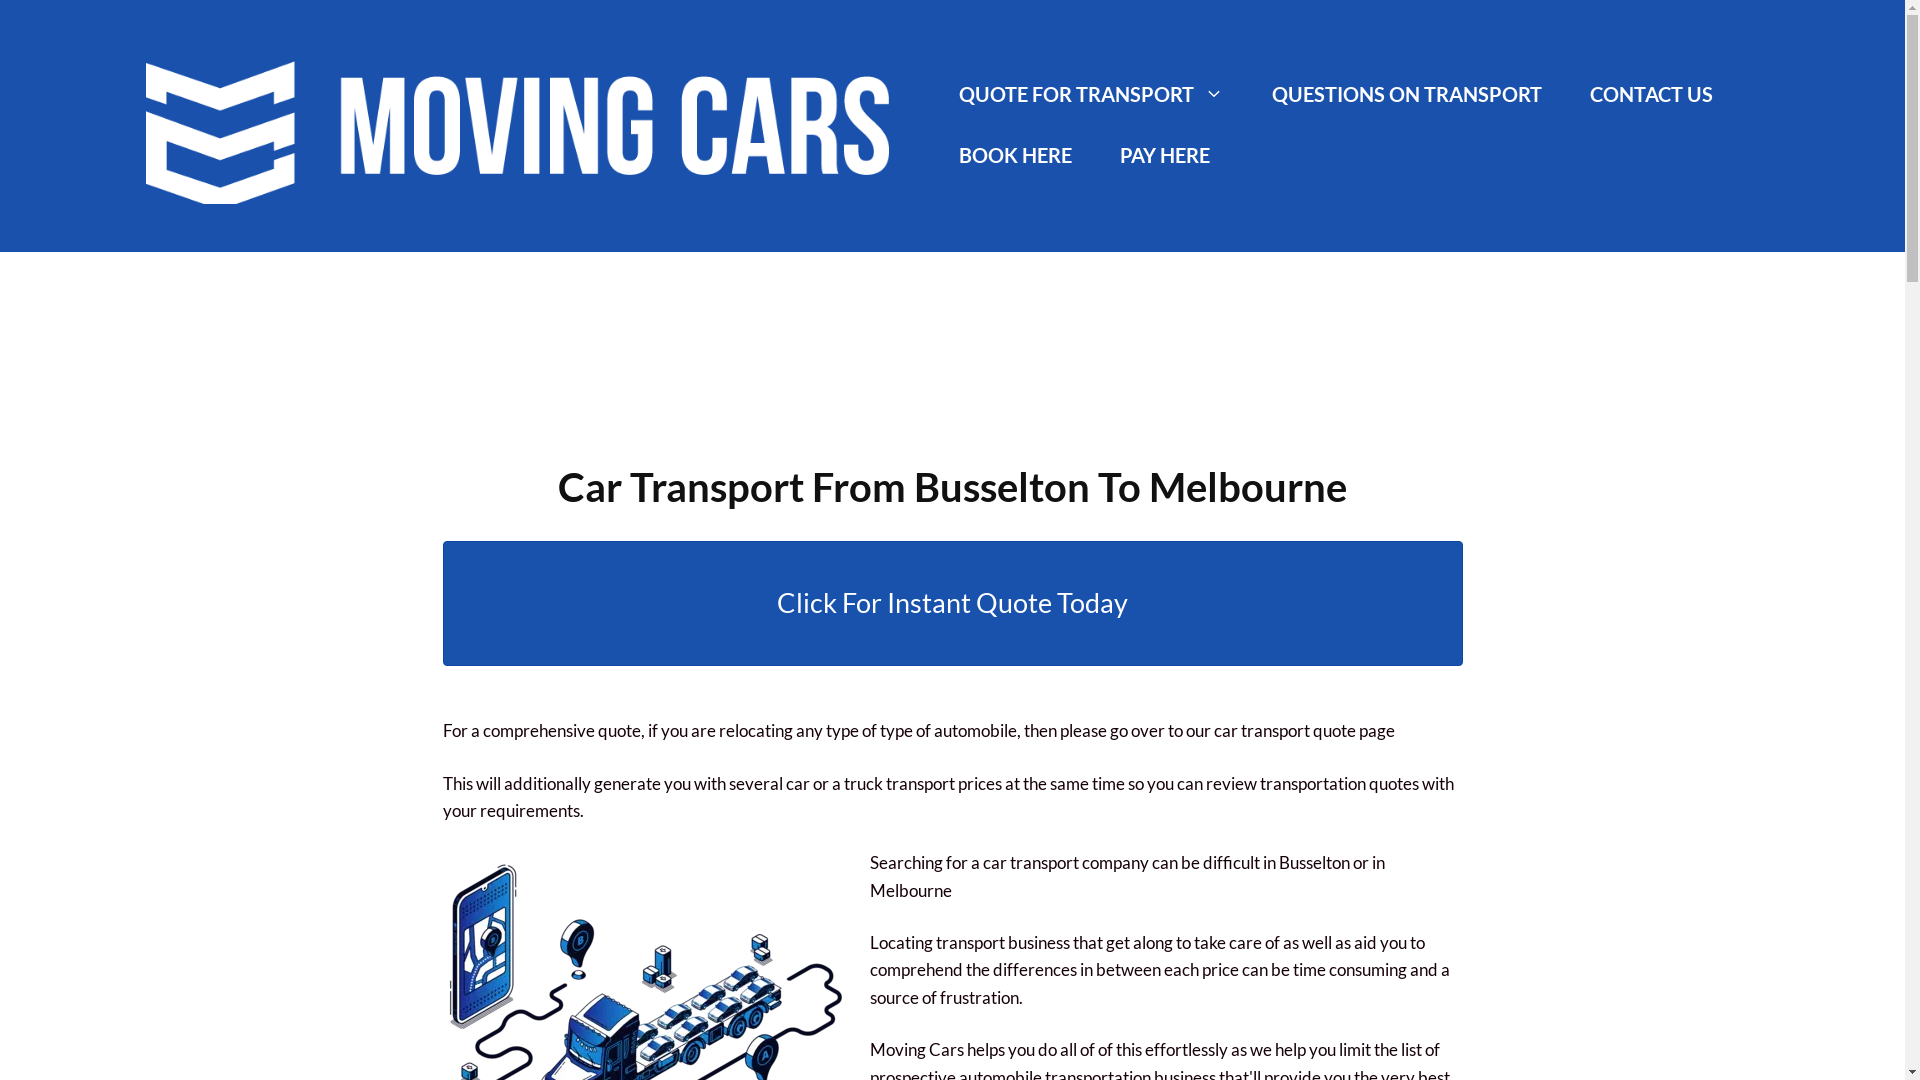 The image size is (1920, 1080). I want to click on BOOK HERE, so click(1016, 156).